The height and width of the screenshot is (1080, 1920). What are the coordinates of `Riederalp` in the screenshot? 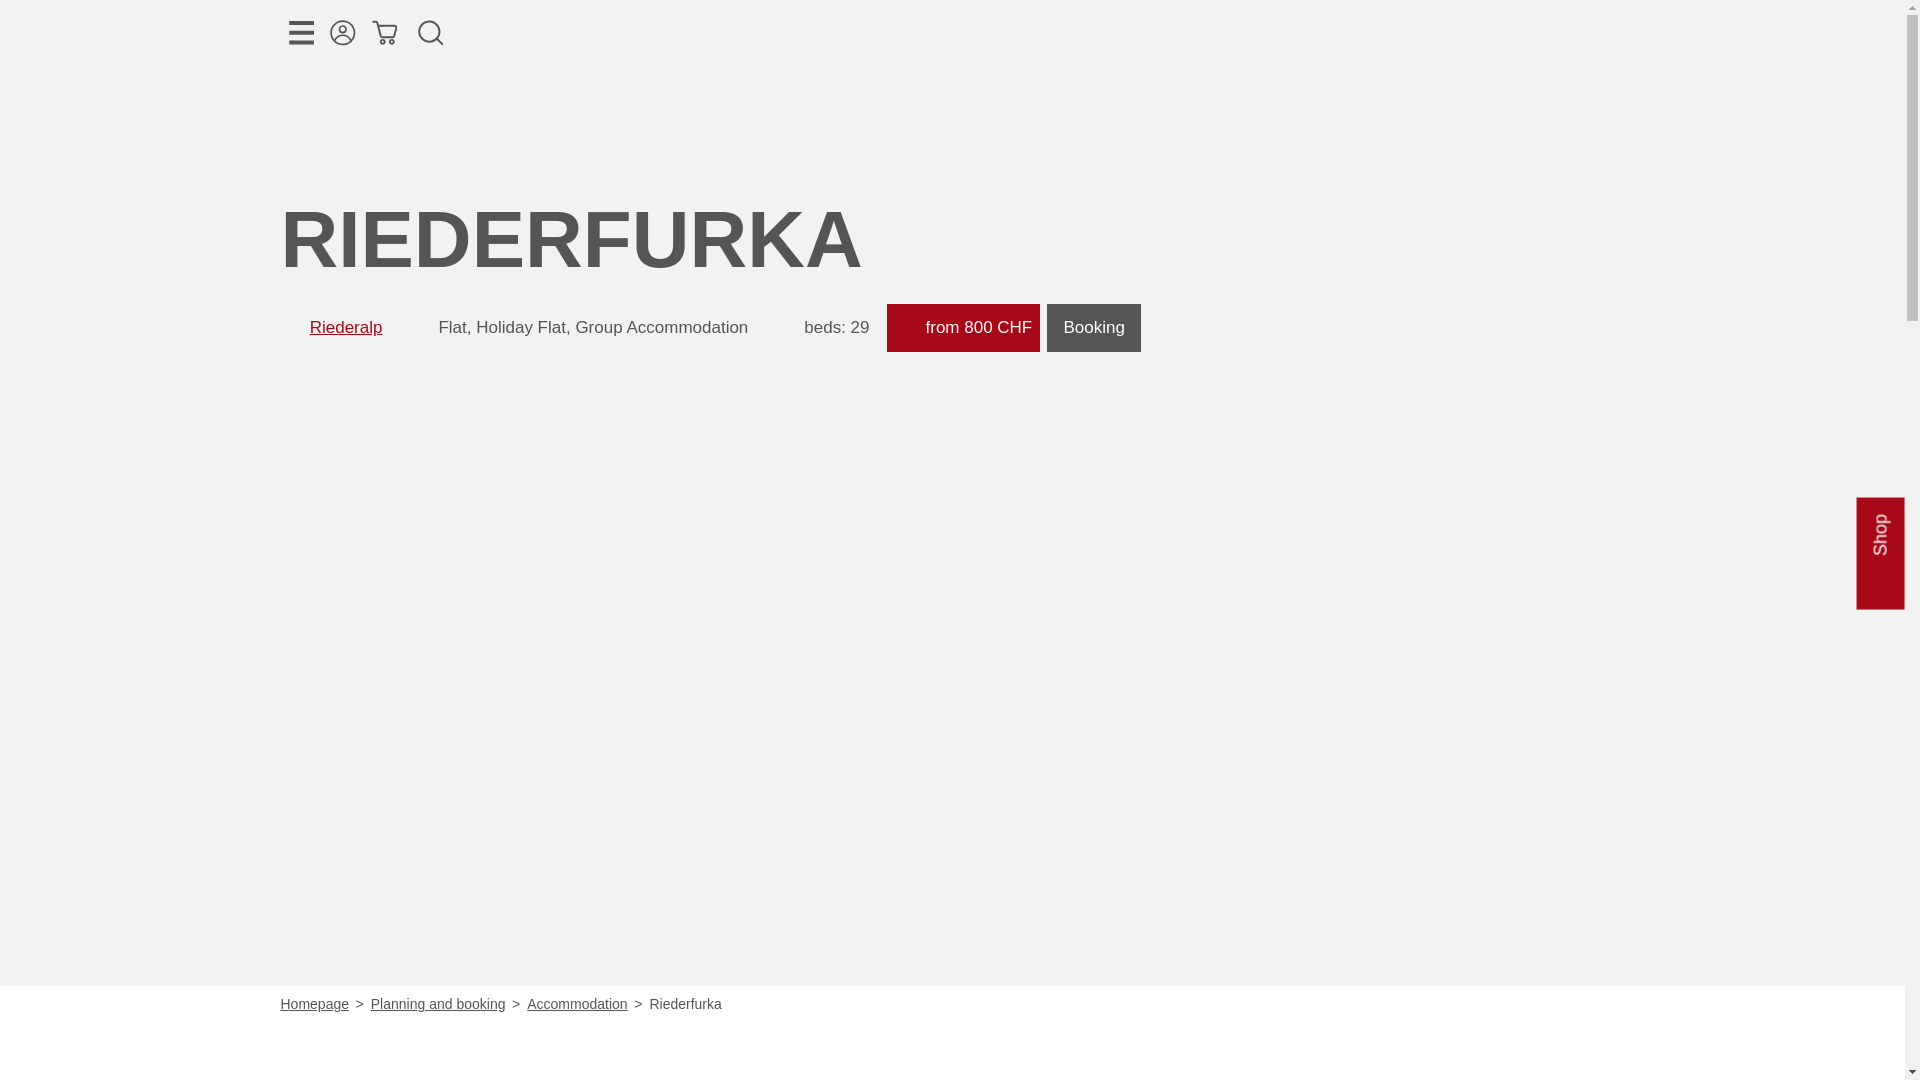 It's located at (346, 326).